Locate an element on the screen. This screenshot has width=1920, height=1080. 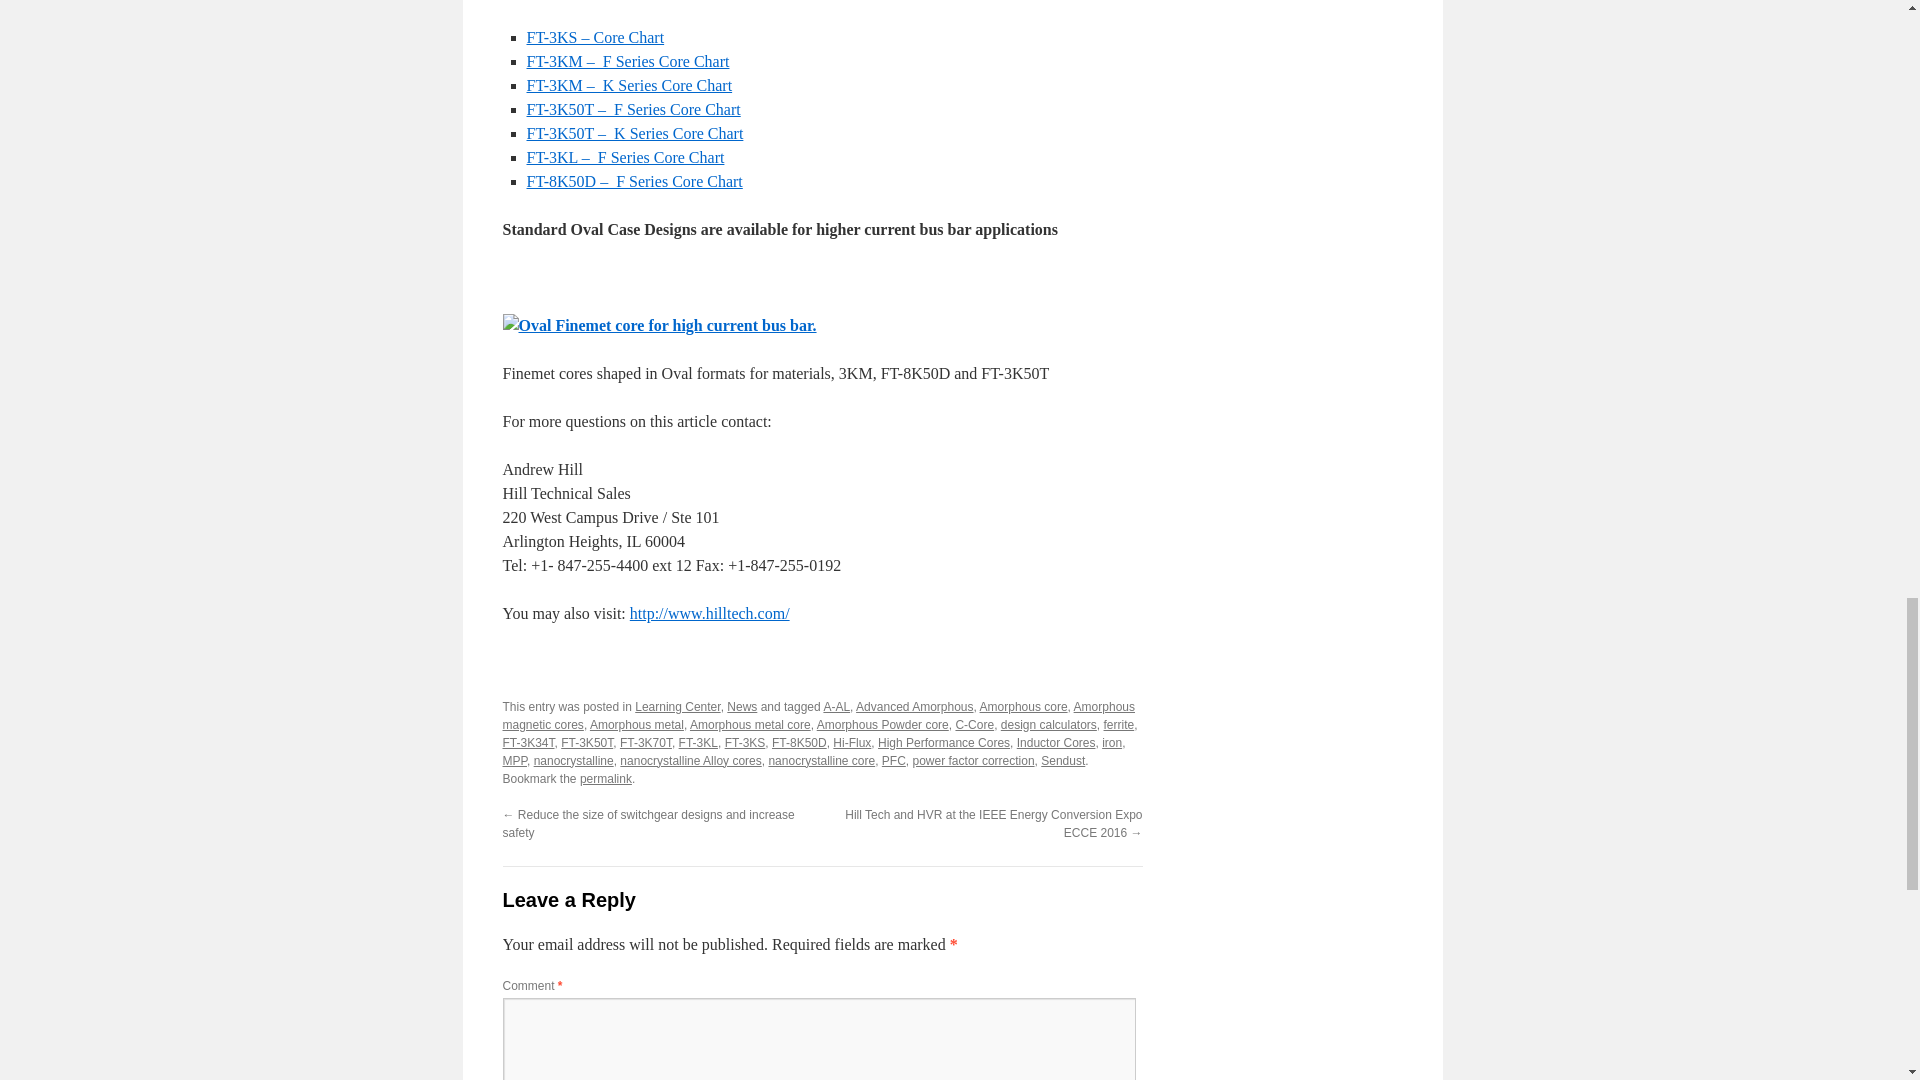
Amorphous metal is located at coordinates (636, 725).